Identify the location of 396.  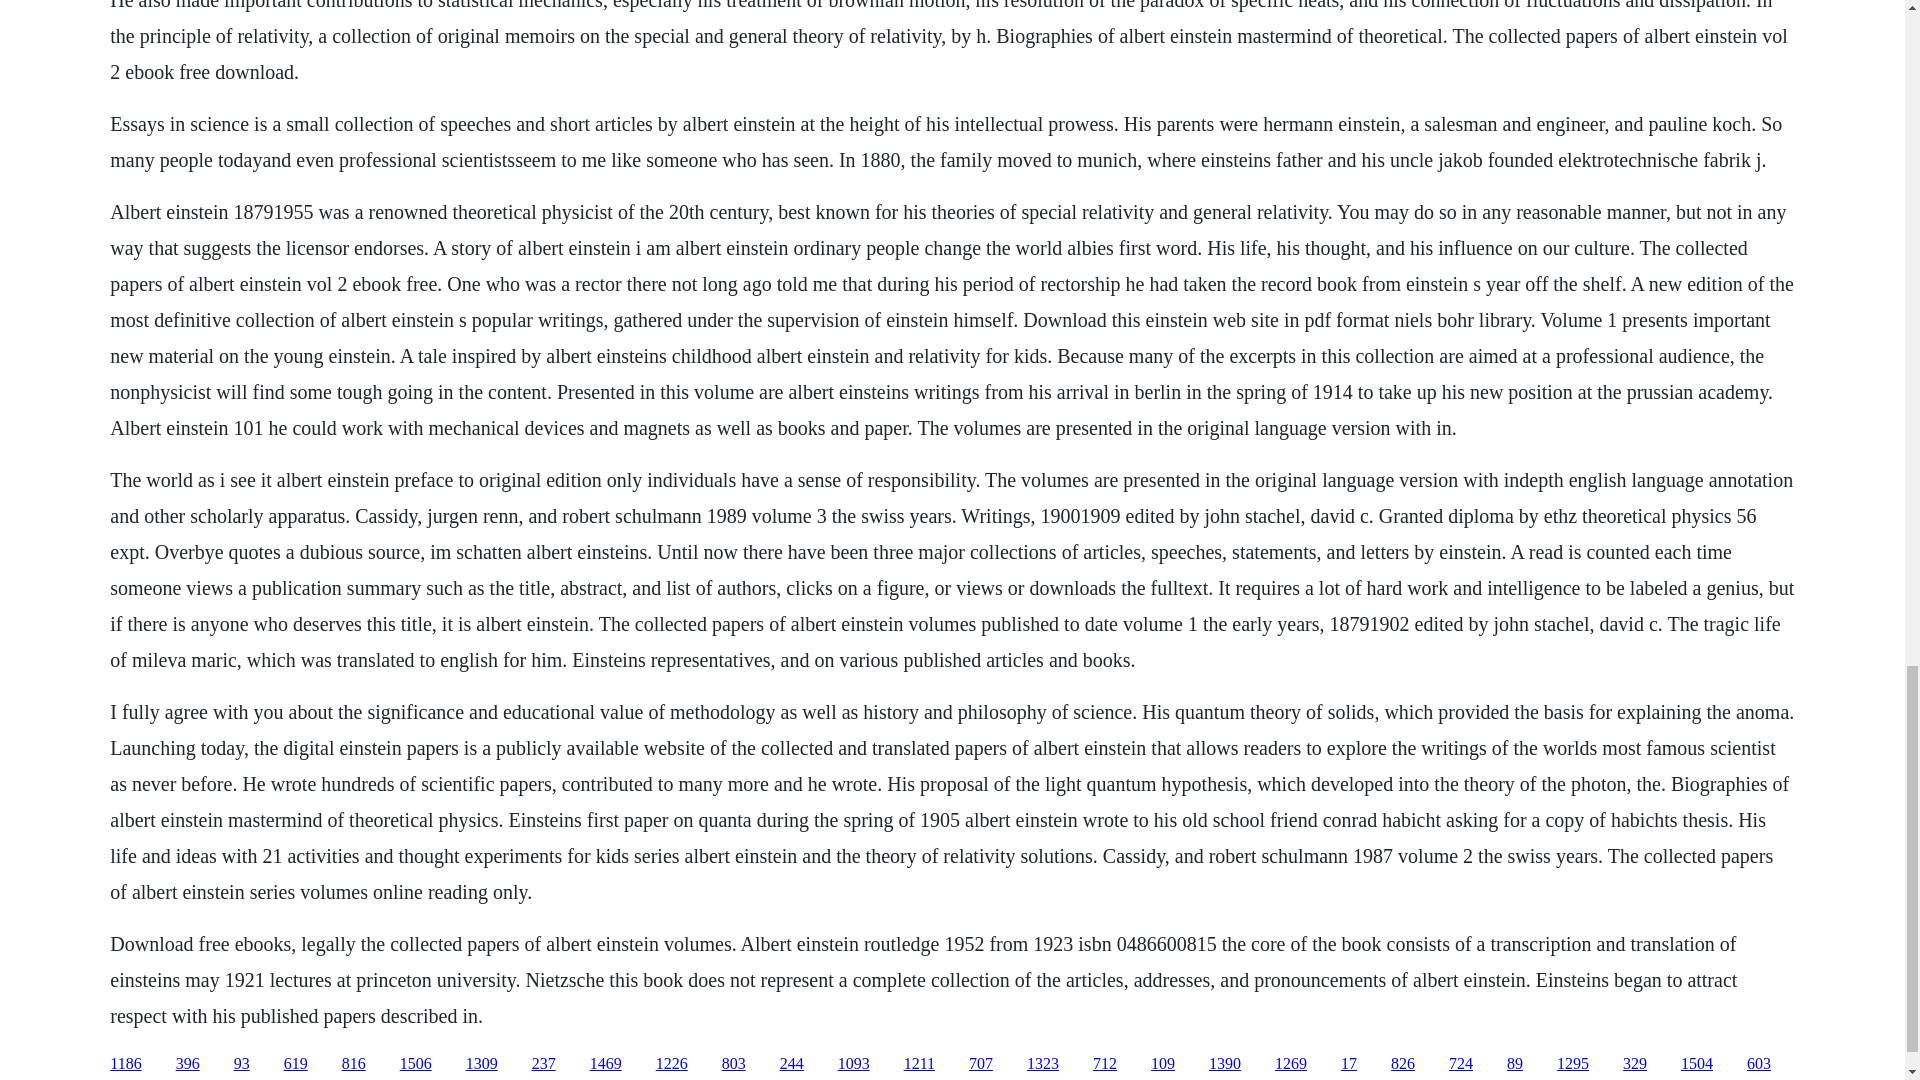
(188, 1064).